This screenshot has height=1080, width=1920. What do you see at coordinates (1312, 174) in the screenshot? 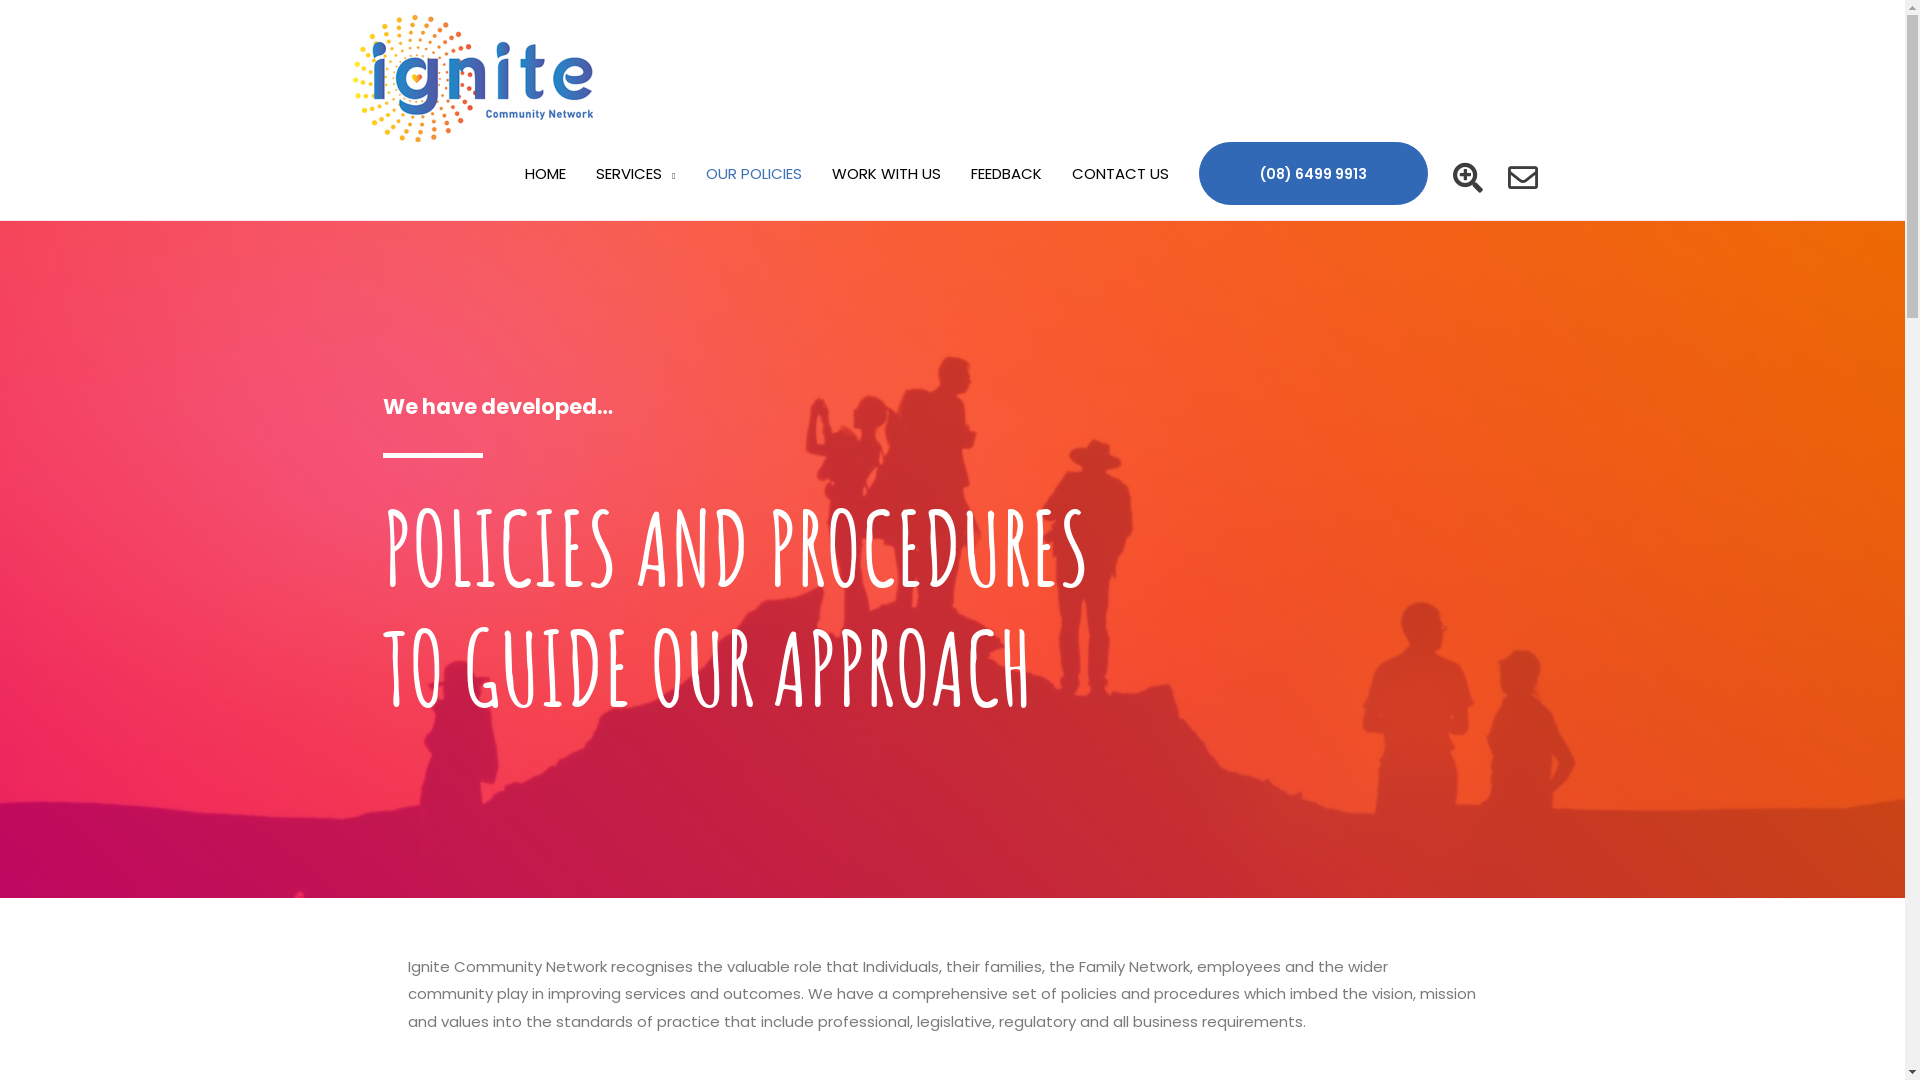
I see `(08) 6499 9913` at bounding box center [1312, 174].